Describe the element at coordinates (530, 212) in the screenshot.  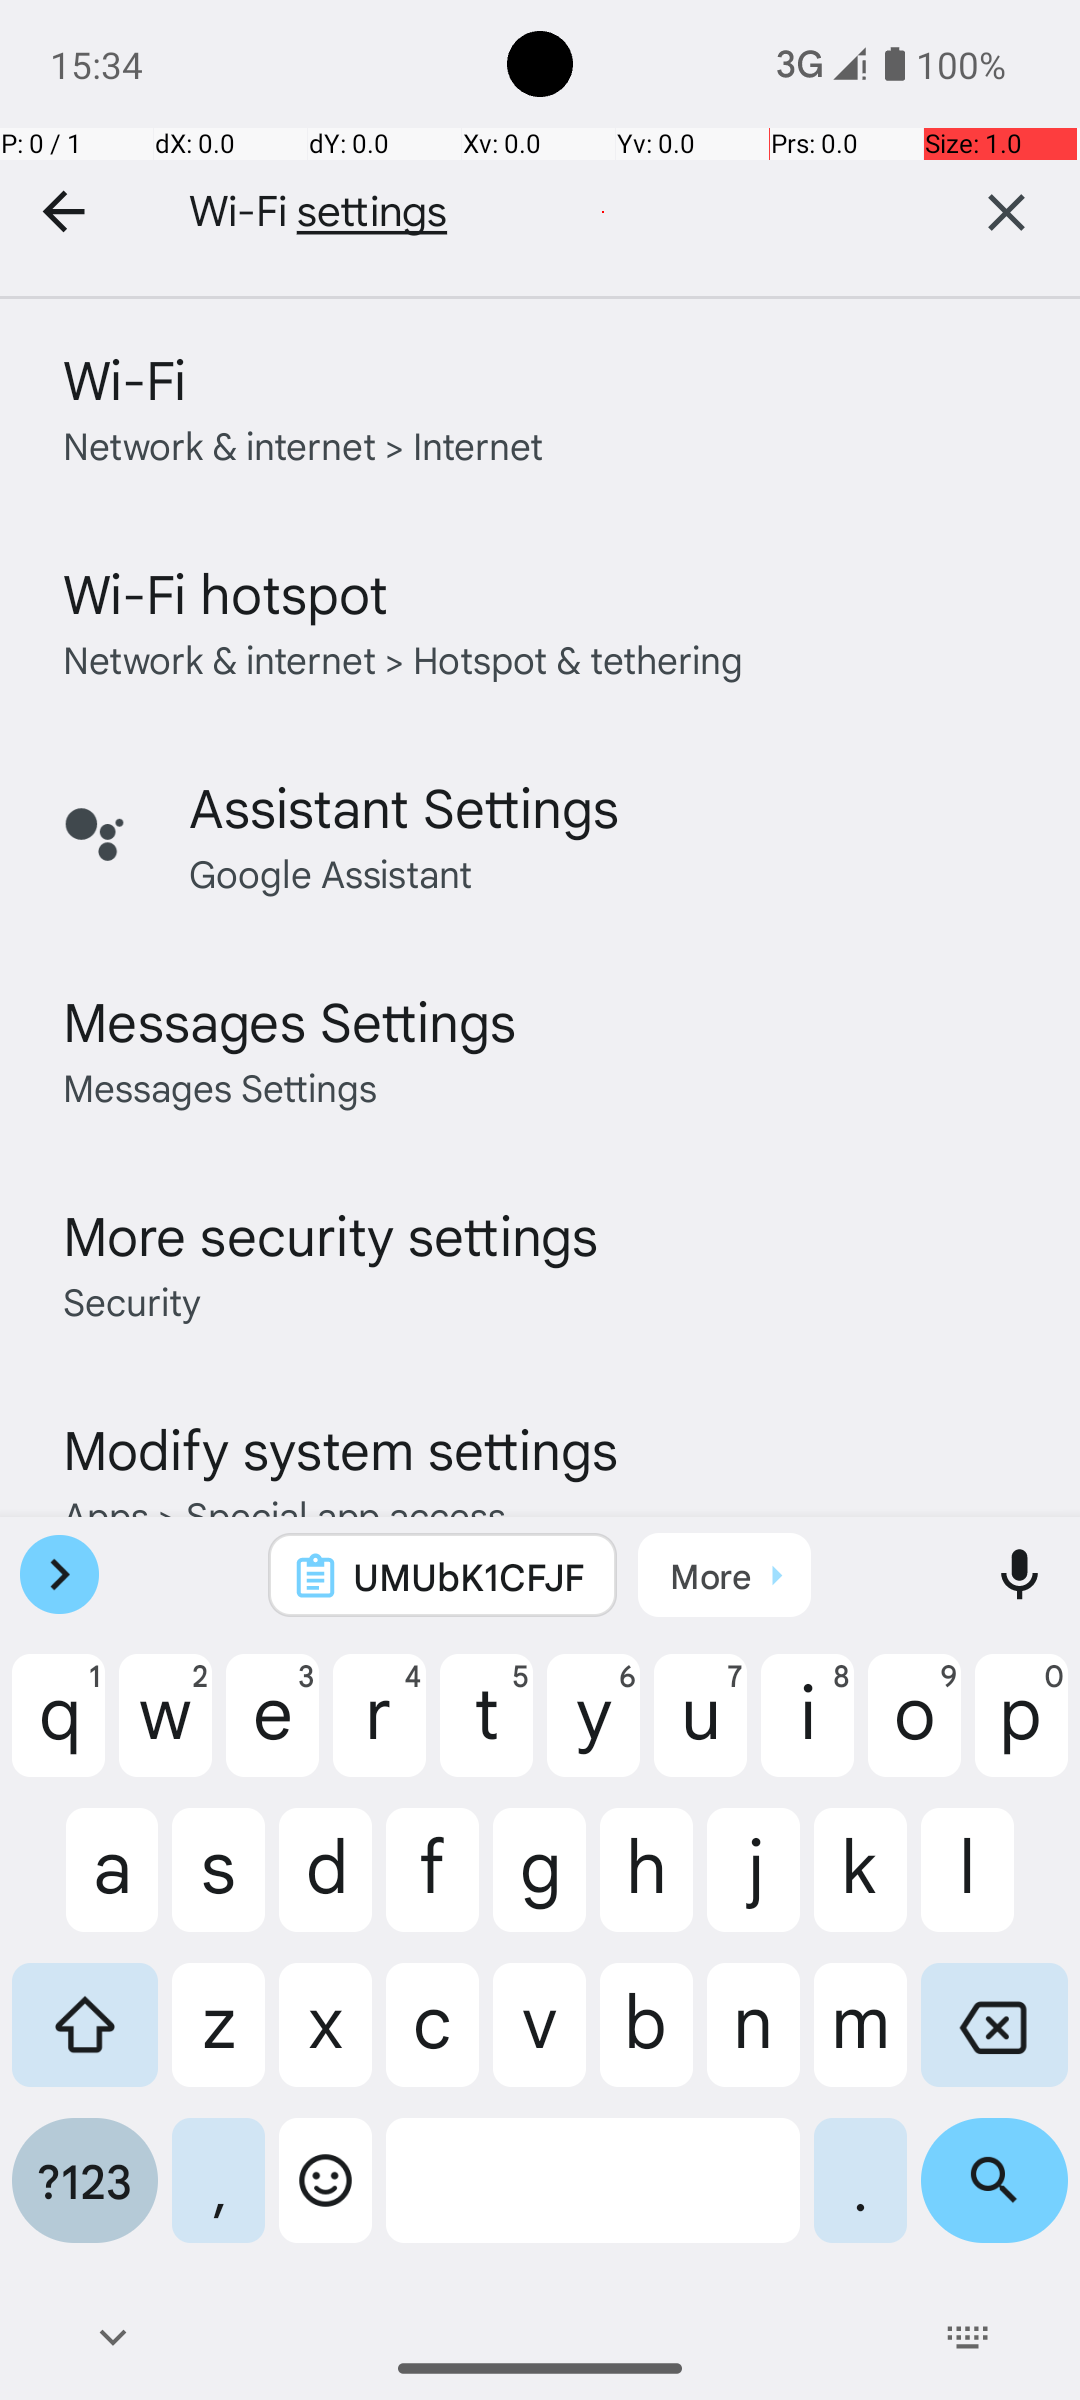
I see `Wi-Fi settings` at that location.